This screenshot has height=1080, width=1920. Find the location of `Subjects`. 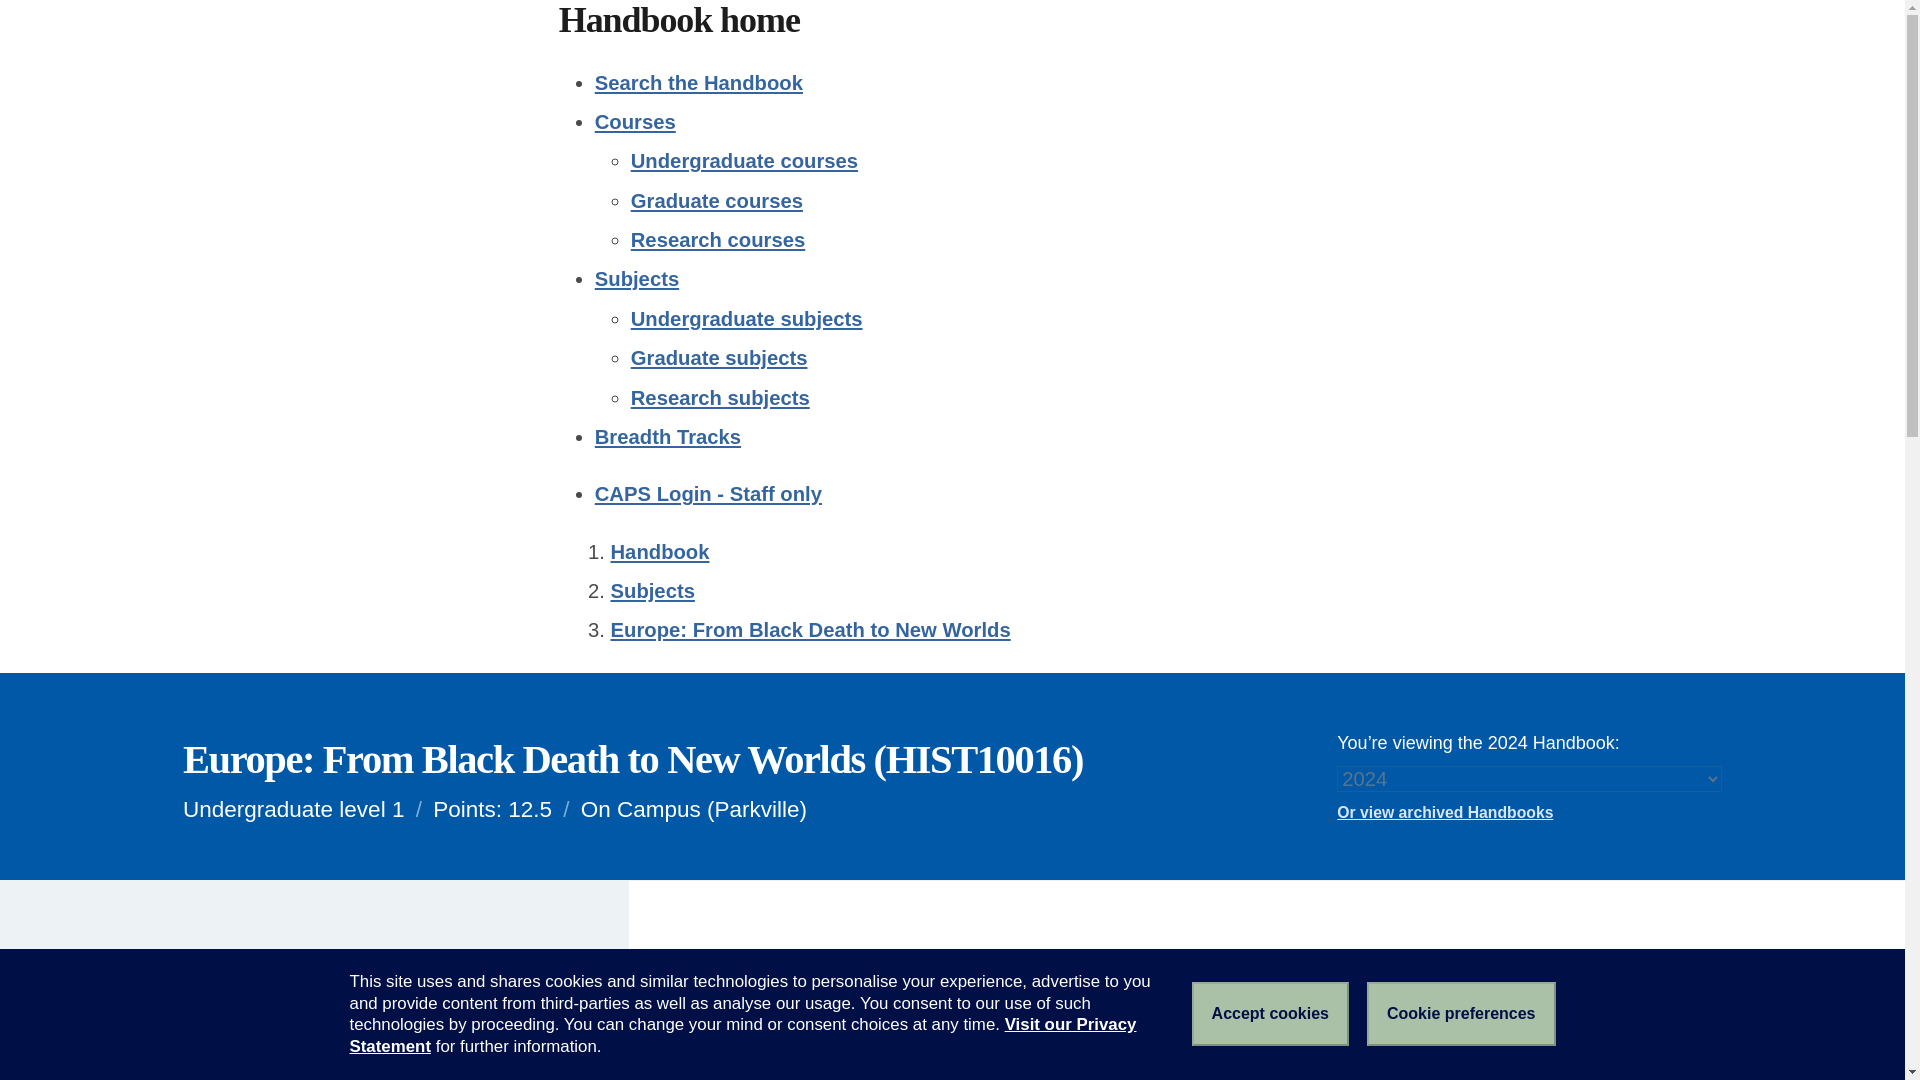

Subjects is located at coordinates (637, 278).